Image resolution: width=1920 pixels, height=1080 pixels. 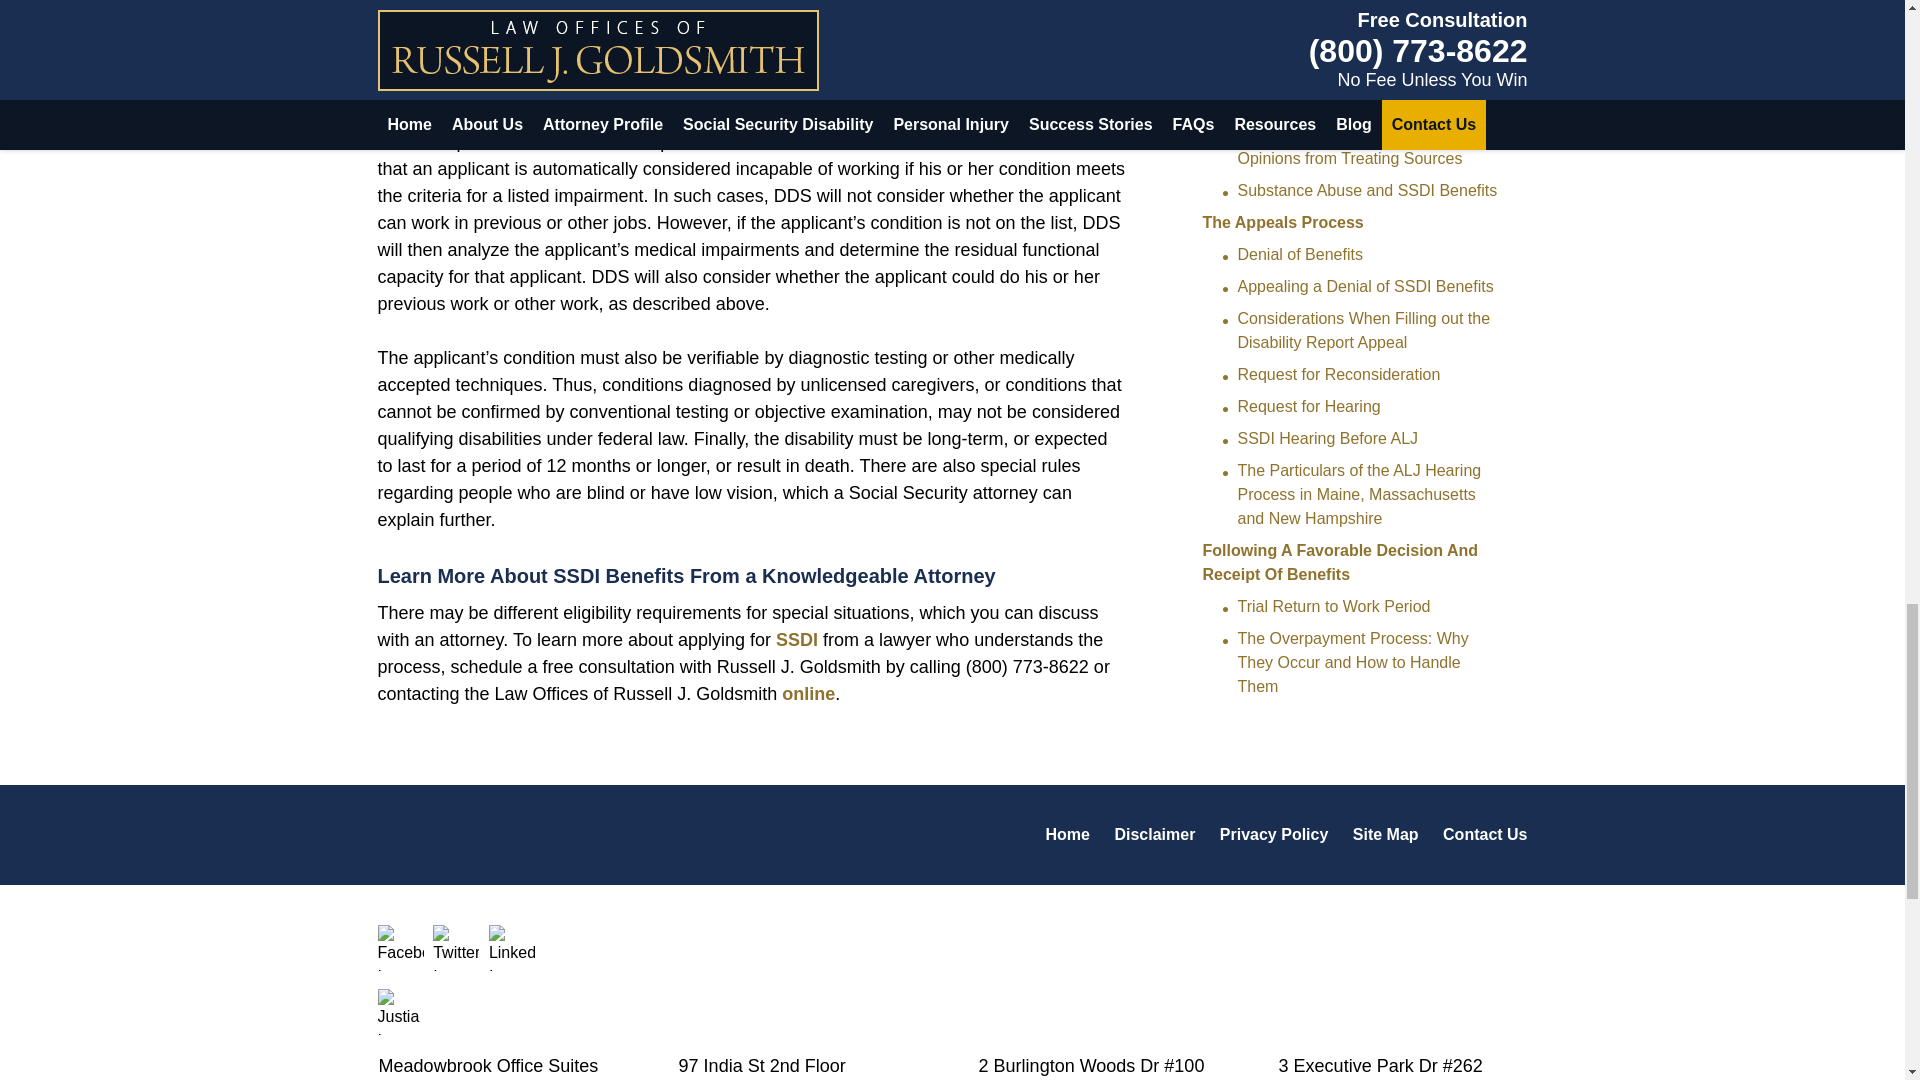 I want to click on SSDI, so click(x=796, y=640).